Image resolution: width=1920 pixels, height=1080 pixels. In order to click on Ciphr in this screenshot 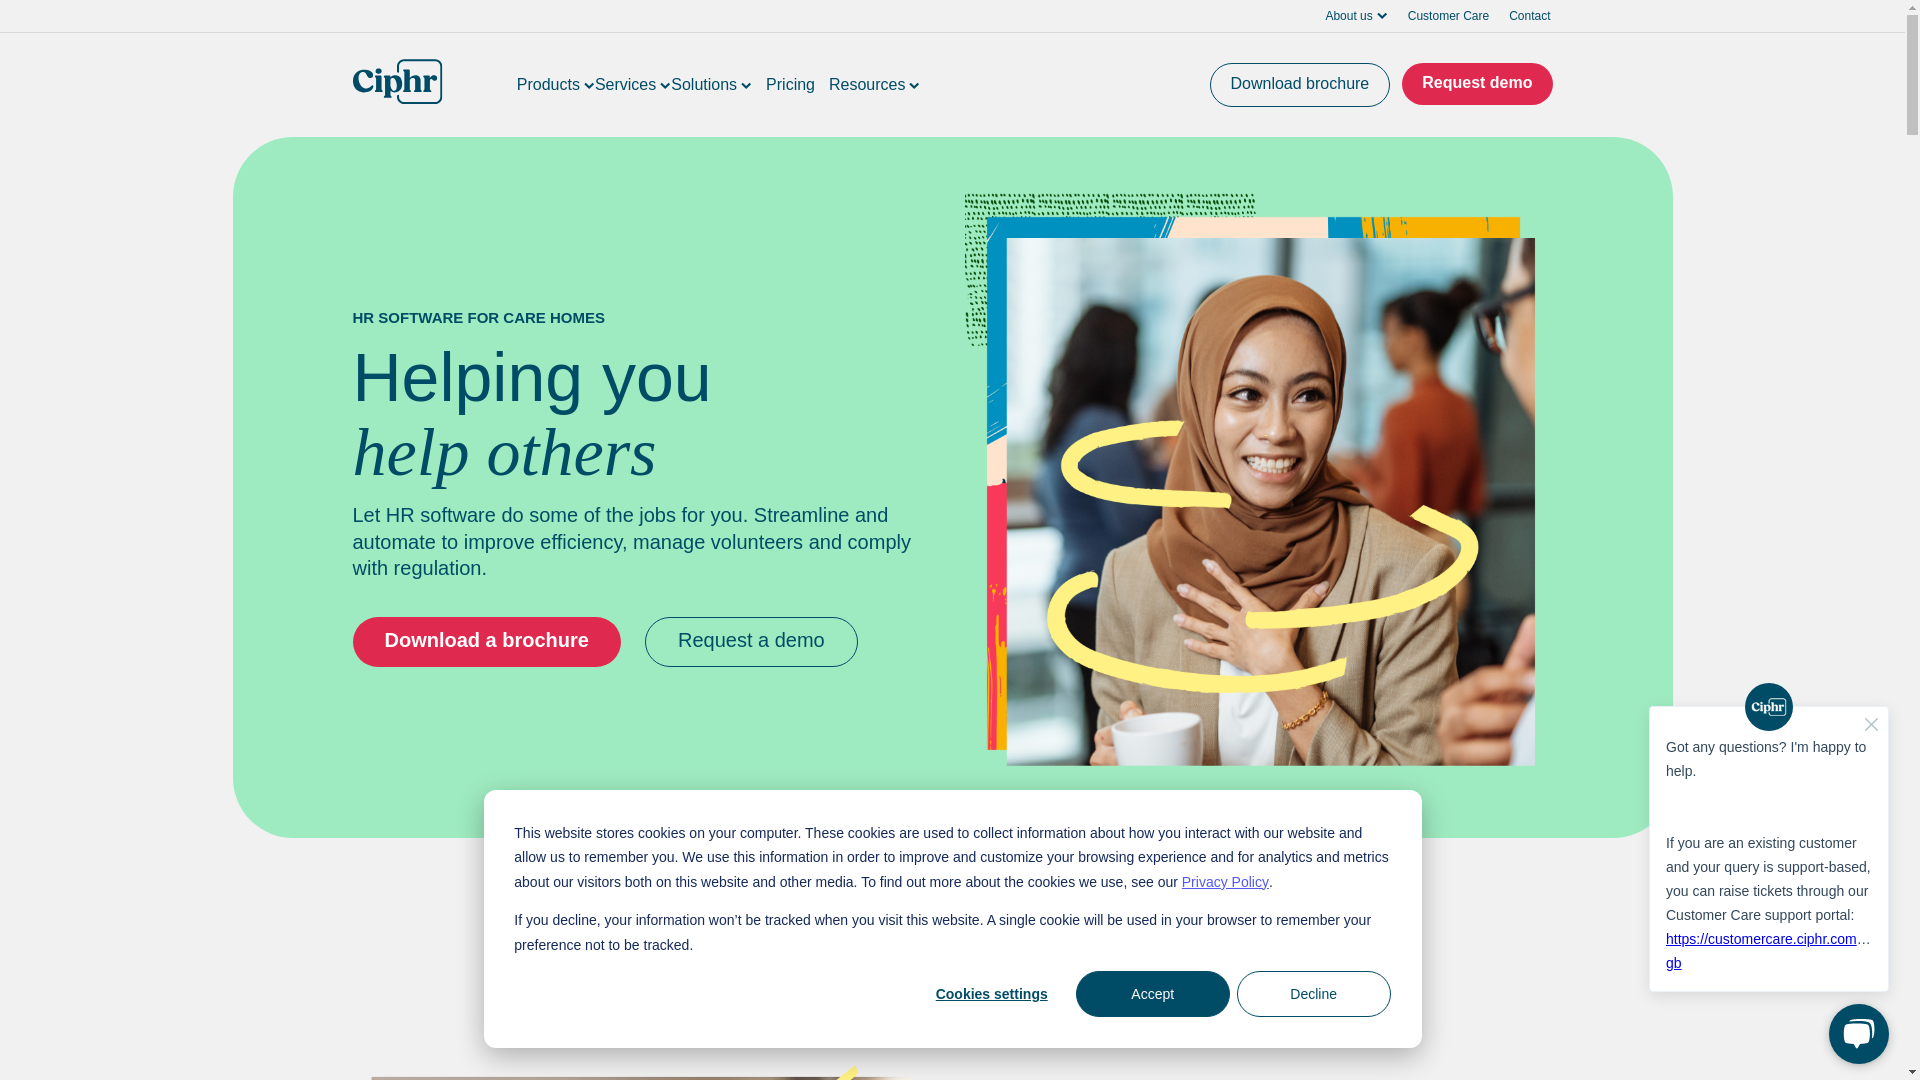, I will do `click(396, 81)`.